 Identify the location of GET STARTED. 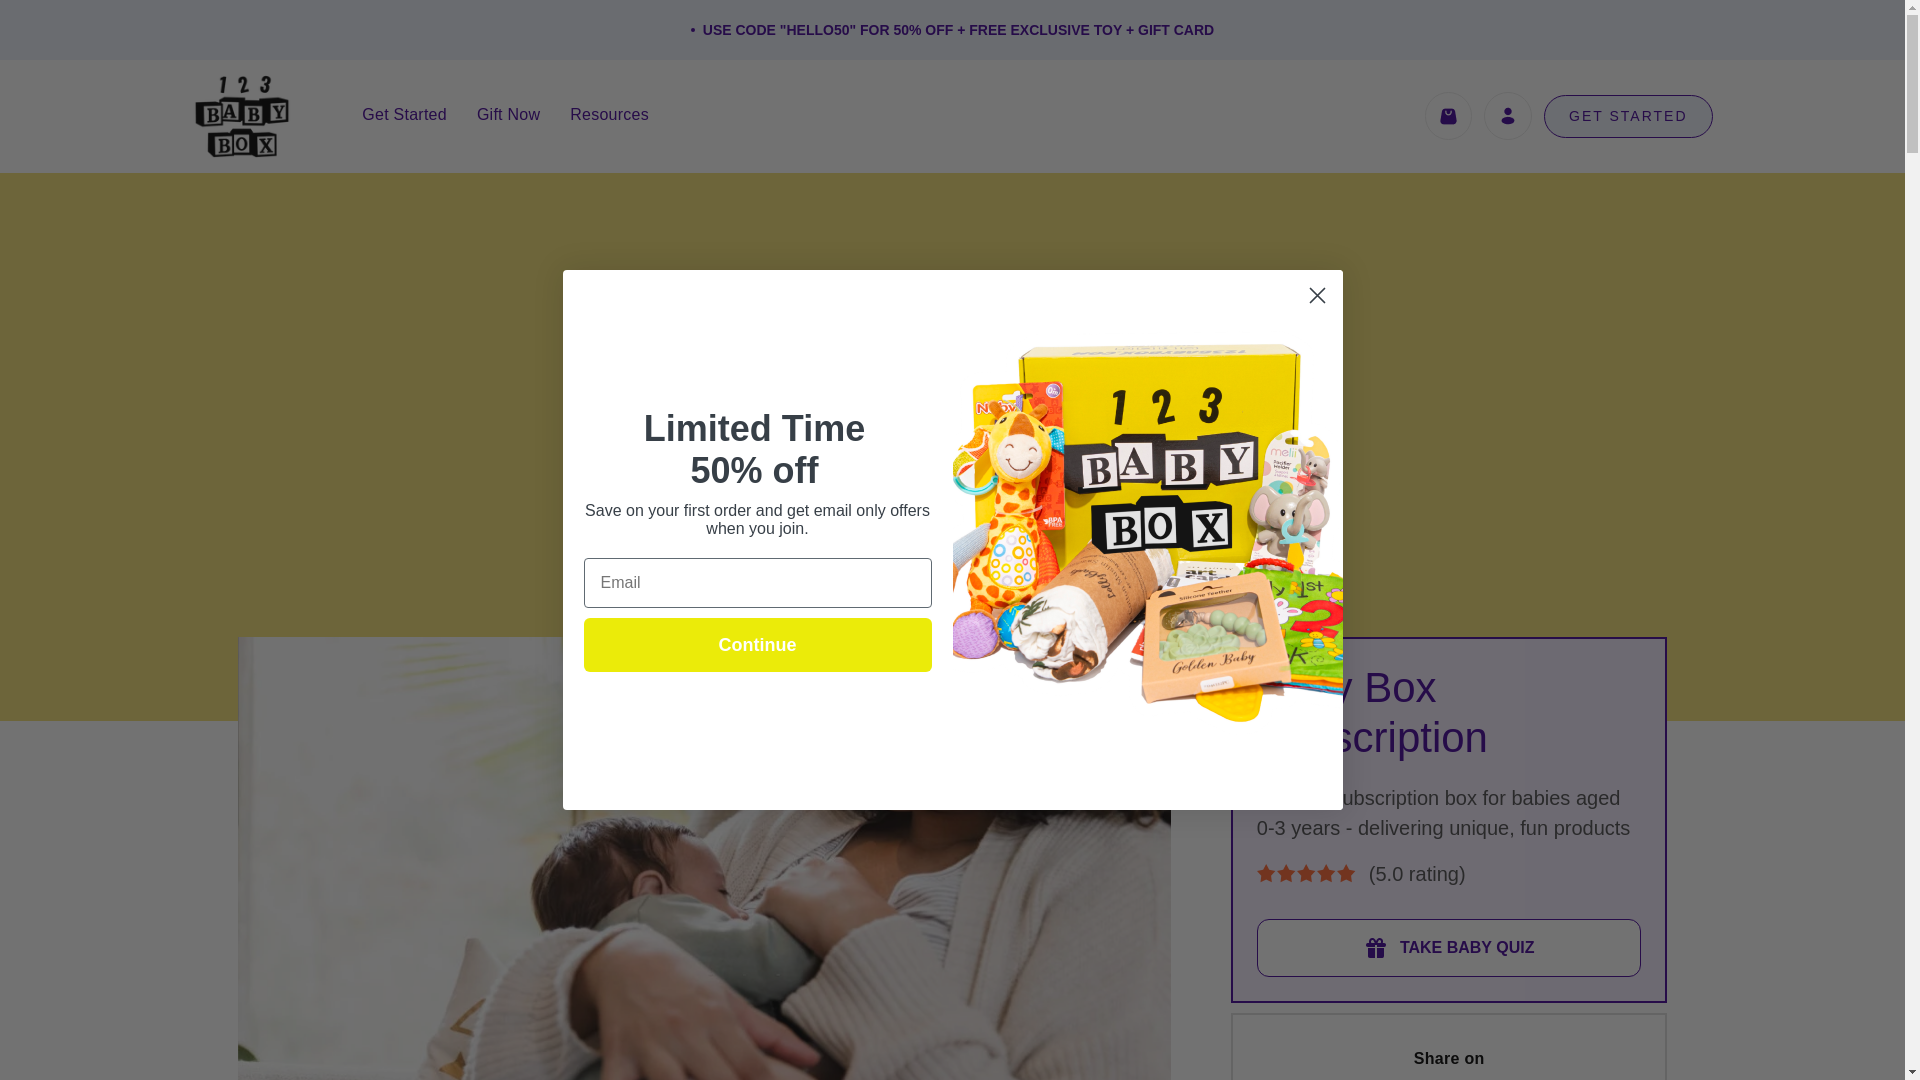
(1628, 116).